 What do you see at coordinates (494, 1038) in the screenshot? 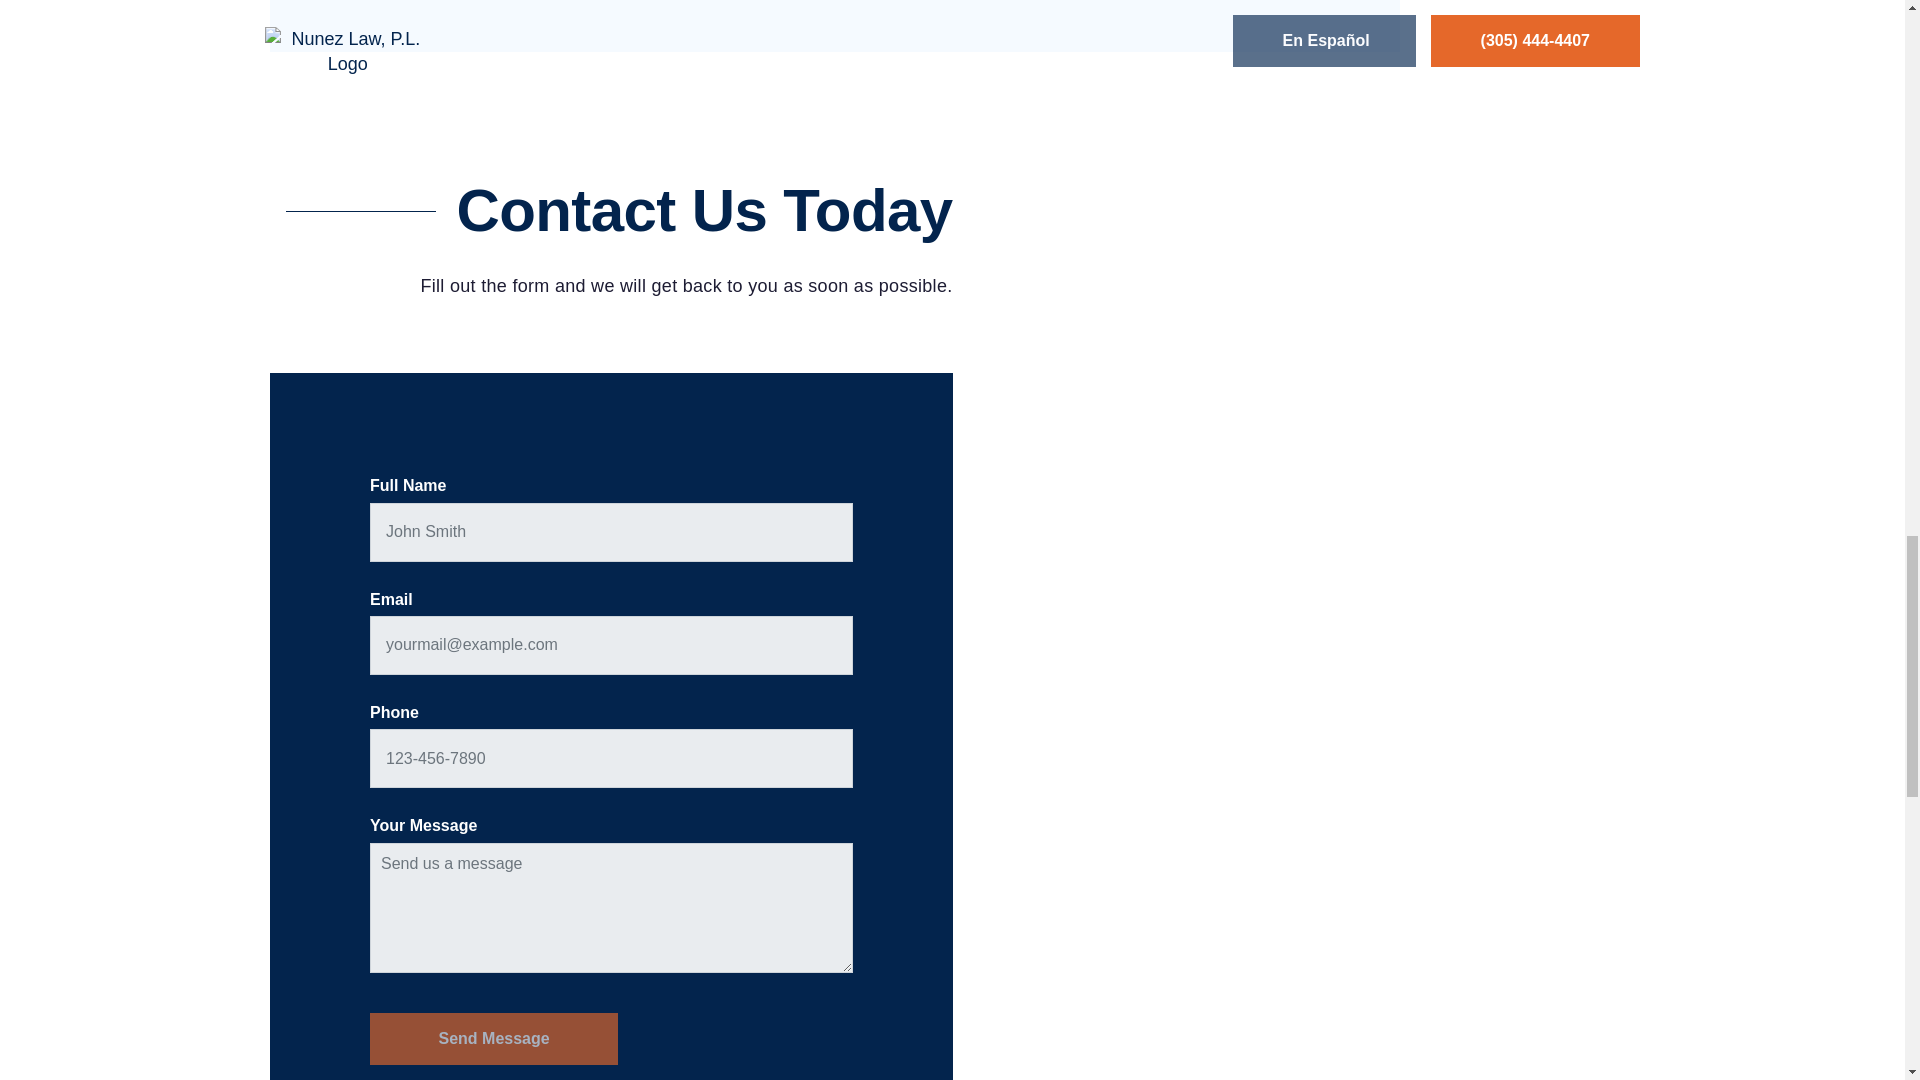
I see `Click to Submit` at bounding box center [494, 1038].